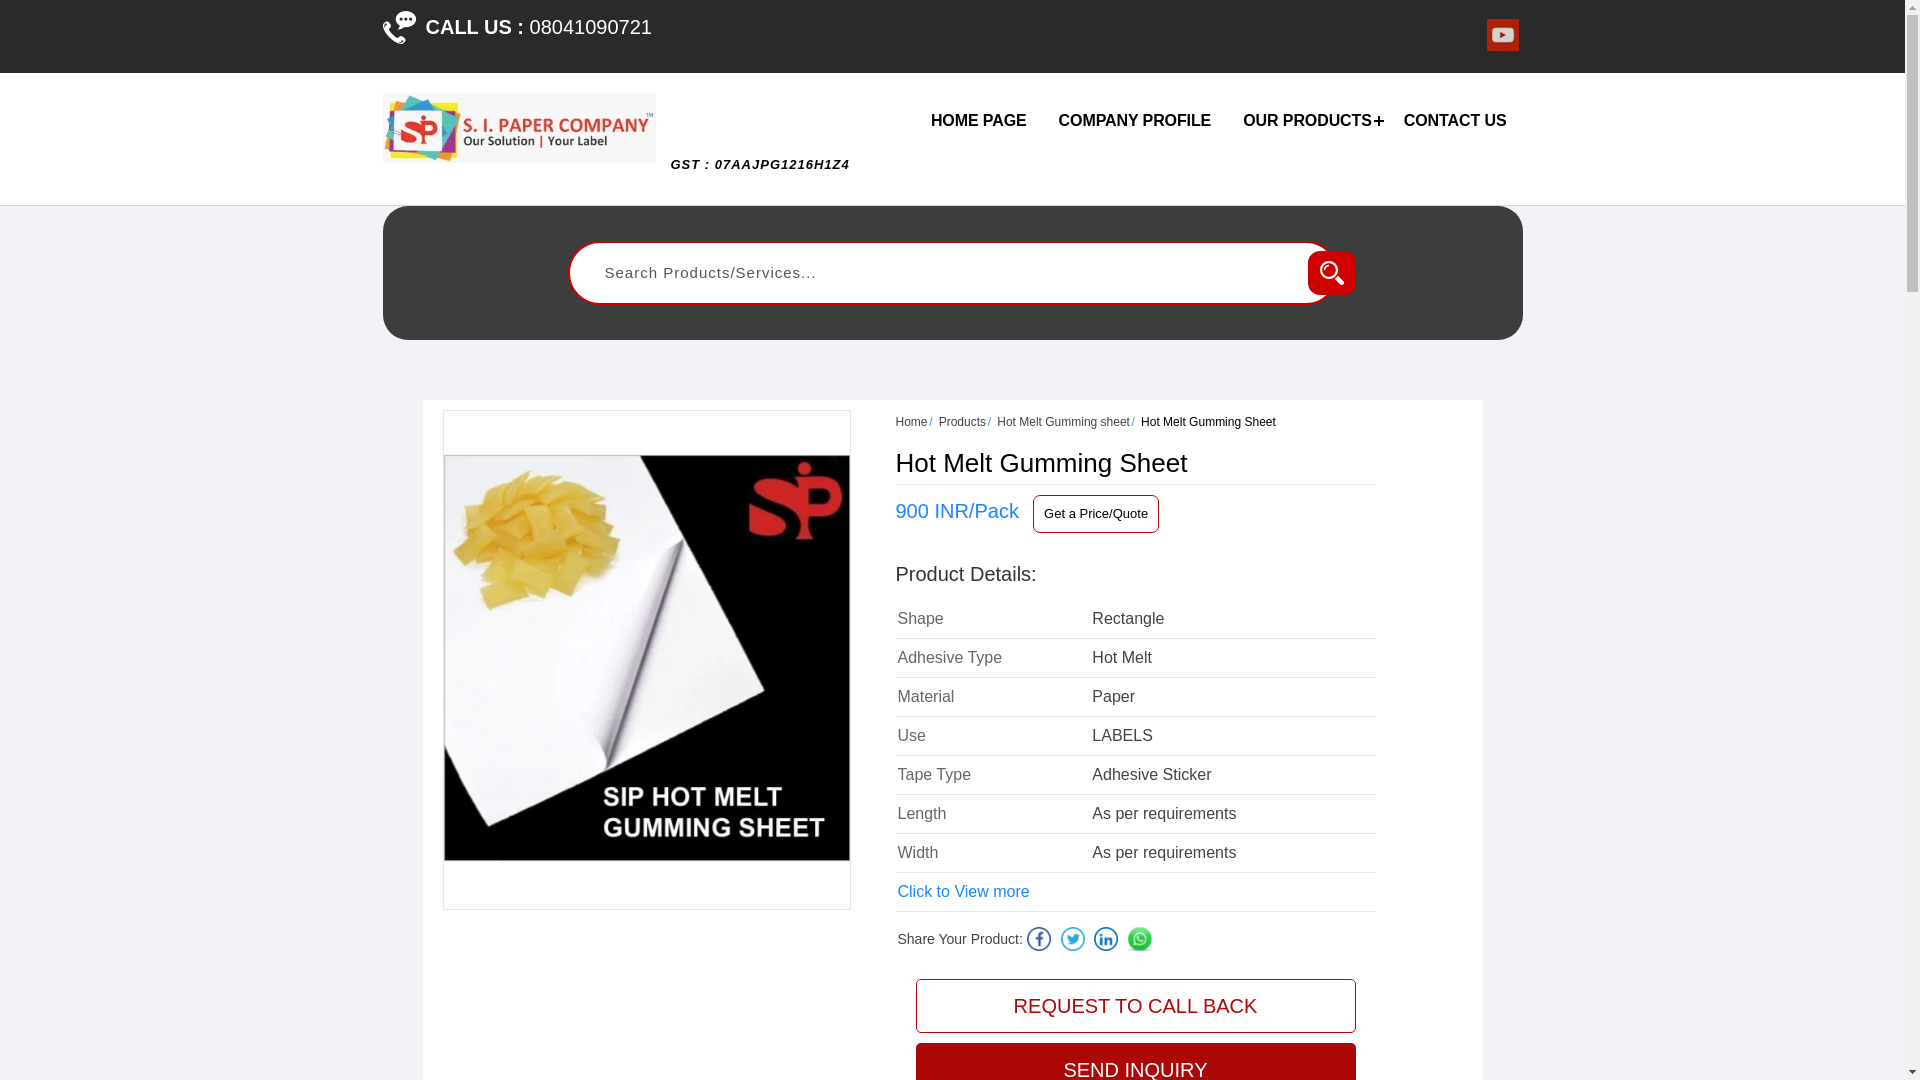  What do you see at coordinates (1063, 421) in the screenshot?
I see `Hot Melt Gumming sheet` at bounding box center [1063, 421].